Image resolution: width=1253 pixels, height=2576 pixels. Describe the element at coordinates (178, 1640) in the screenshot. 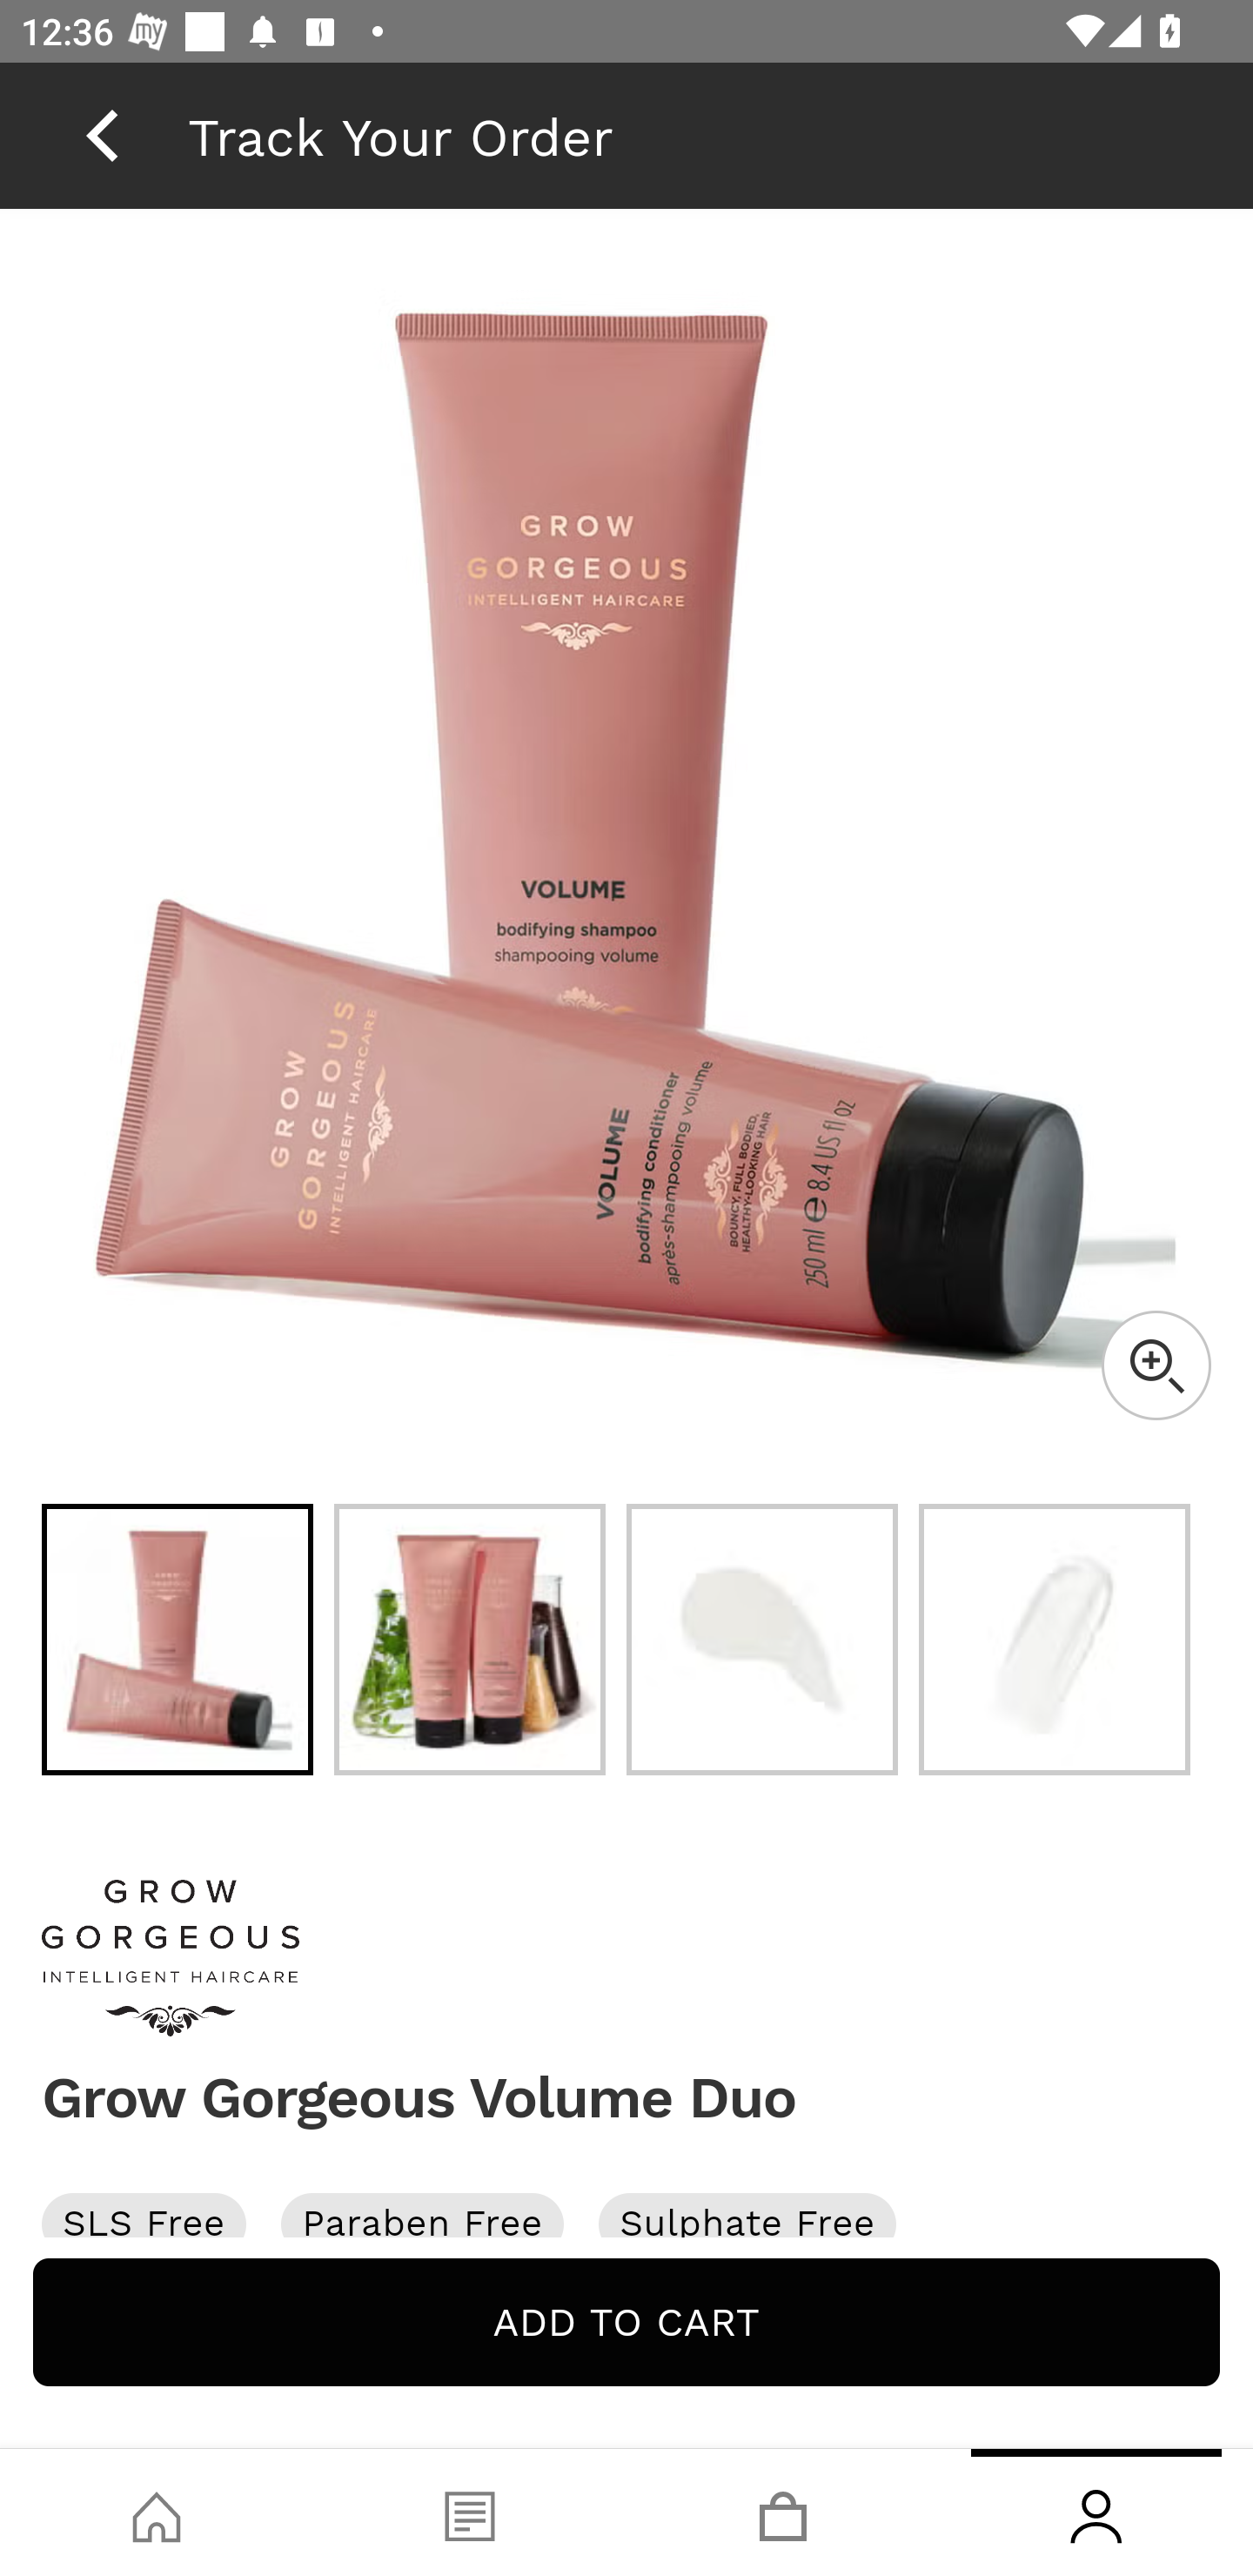

I see `Open image 1 - Grow Gorgeous Volume Duo` at that location.